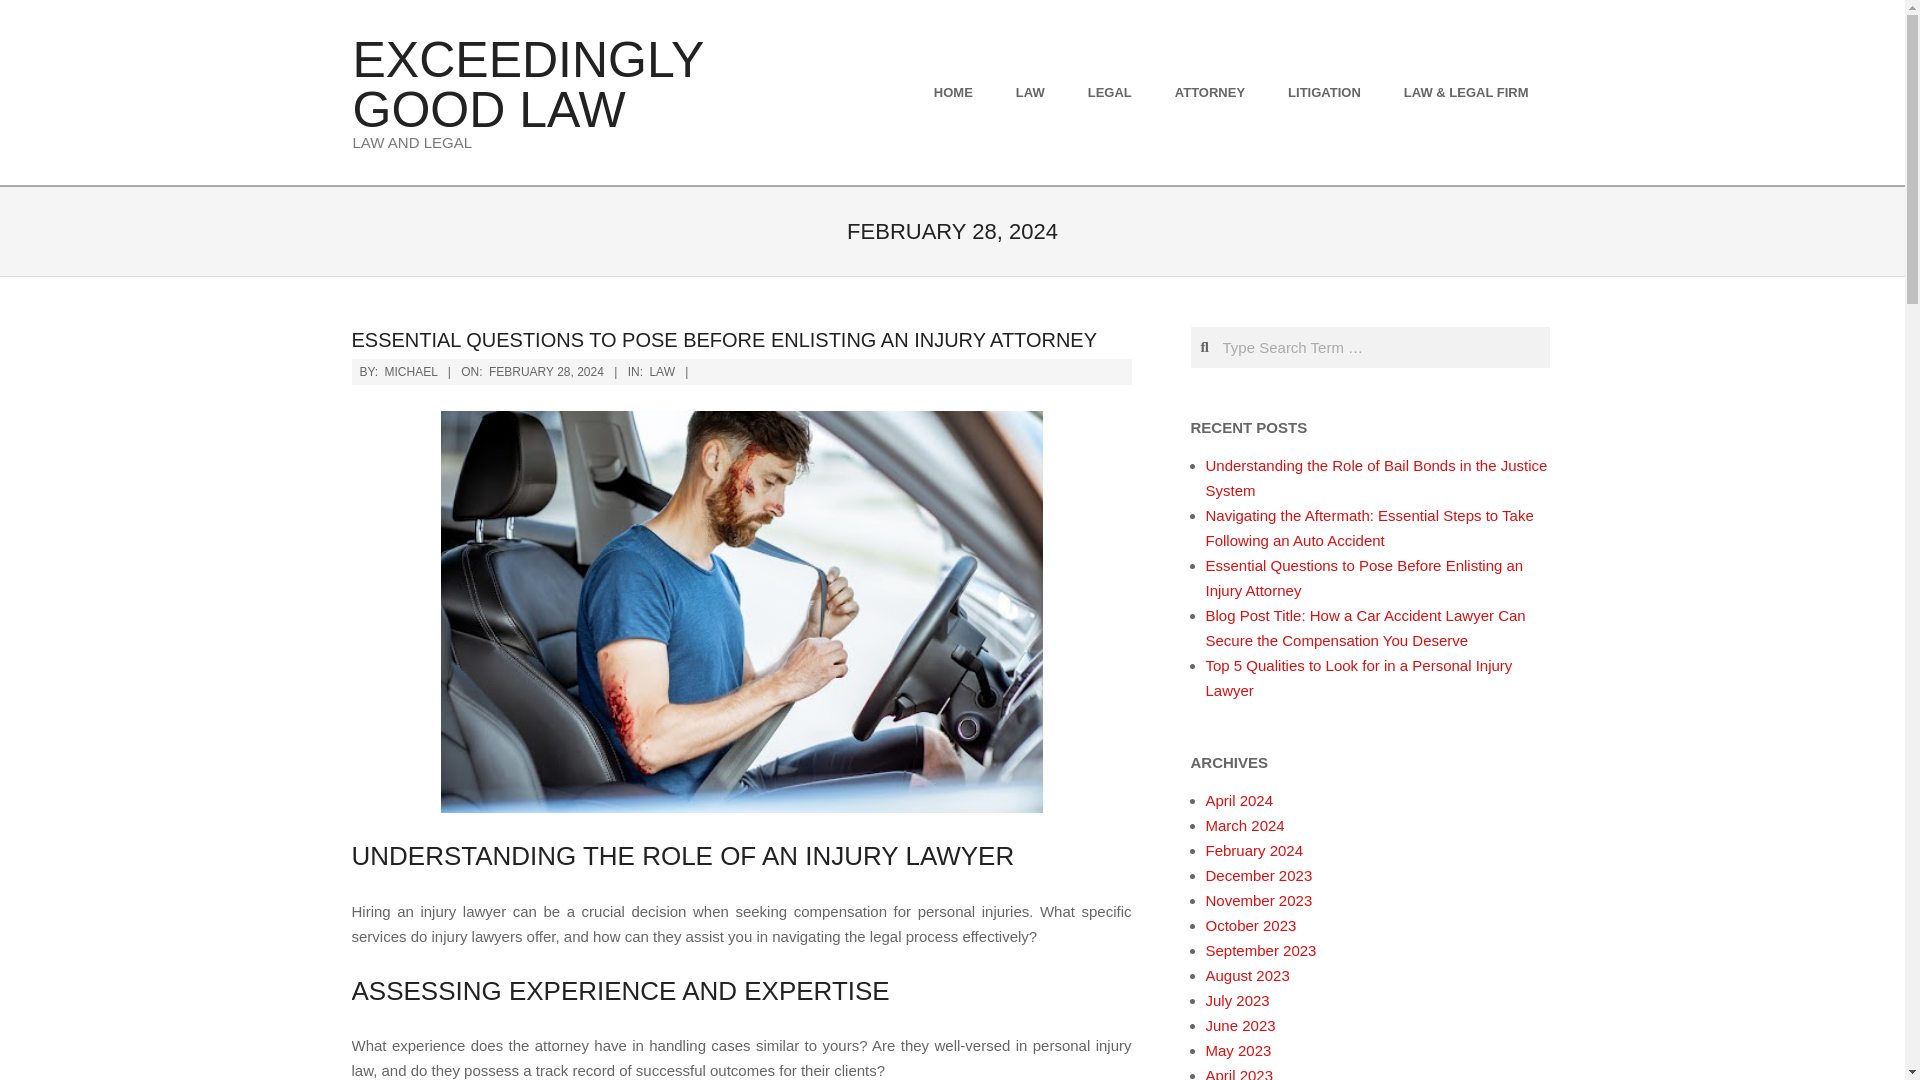  Describe the element at coordinates (956, 92) in the screenshot. I see `HOME` at that location.